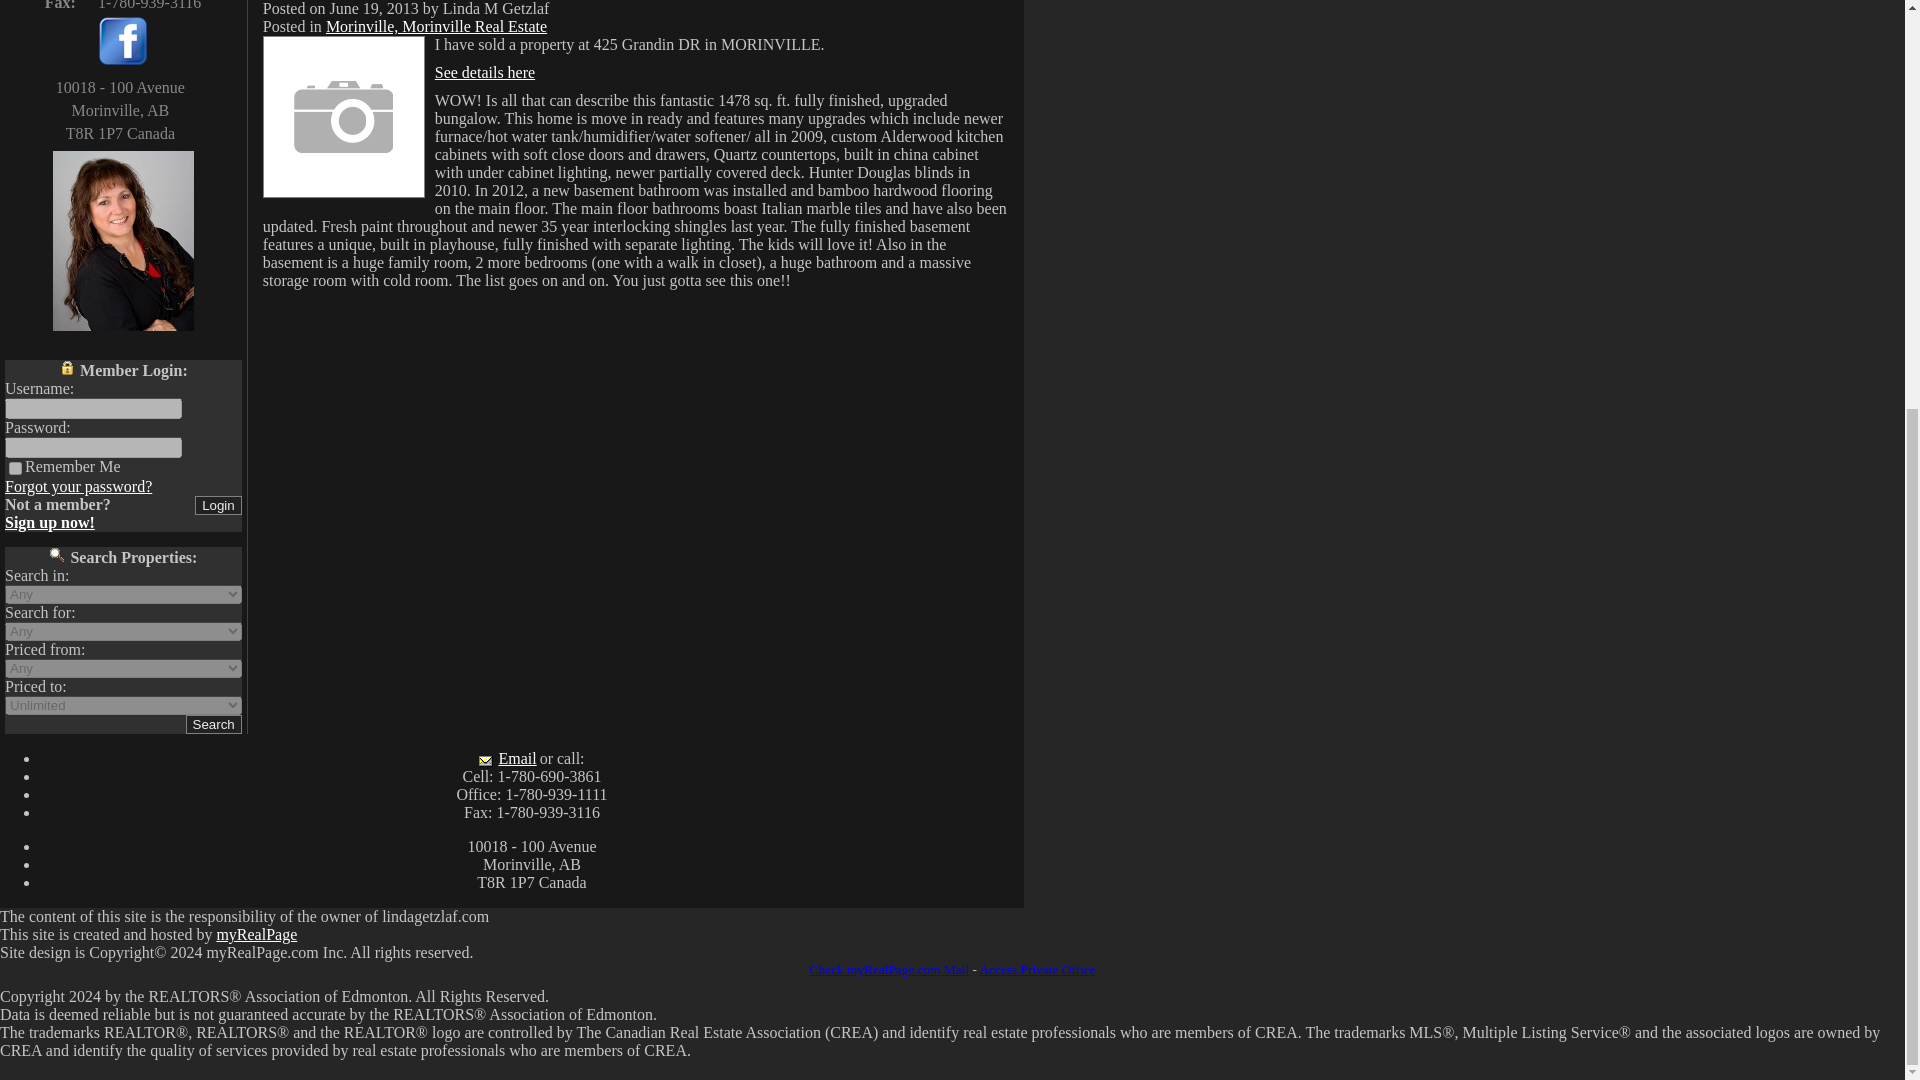  I want to click on Morinville, Morinville Real Estate, so click(436, 26).